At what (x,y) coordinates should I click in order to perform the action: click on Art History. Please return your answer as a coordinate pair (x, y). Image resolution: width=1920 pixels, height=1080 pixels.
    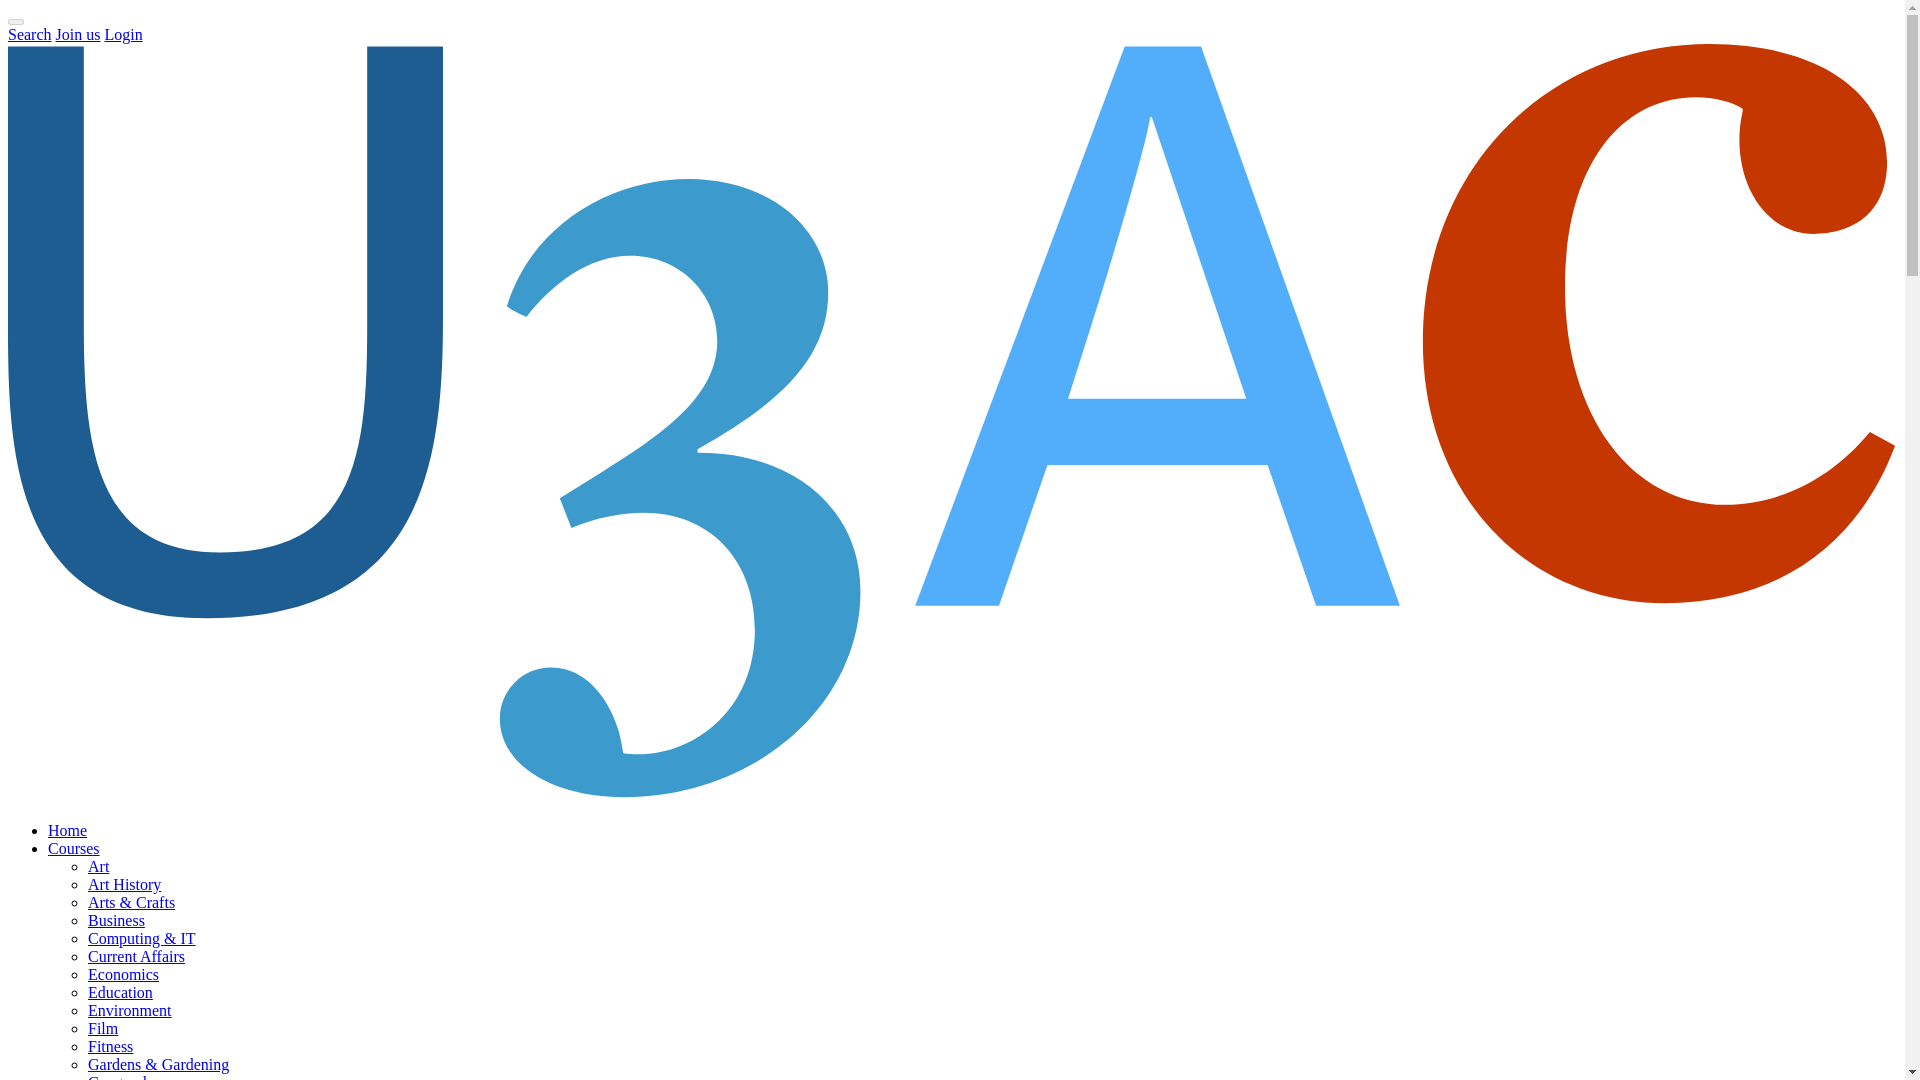
    Looking at the image, I should click on (124, 884).